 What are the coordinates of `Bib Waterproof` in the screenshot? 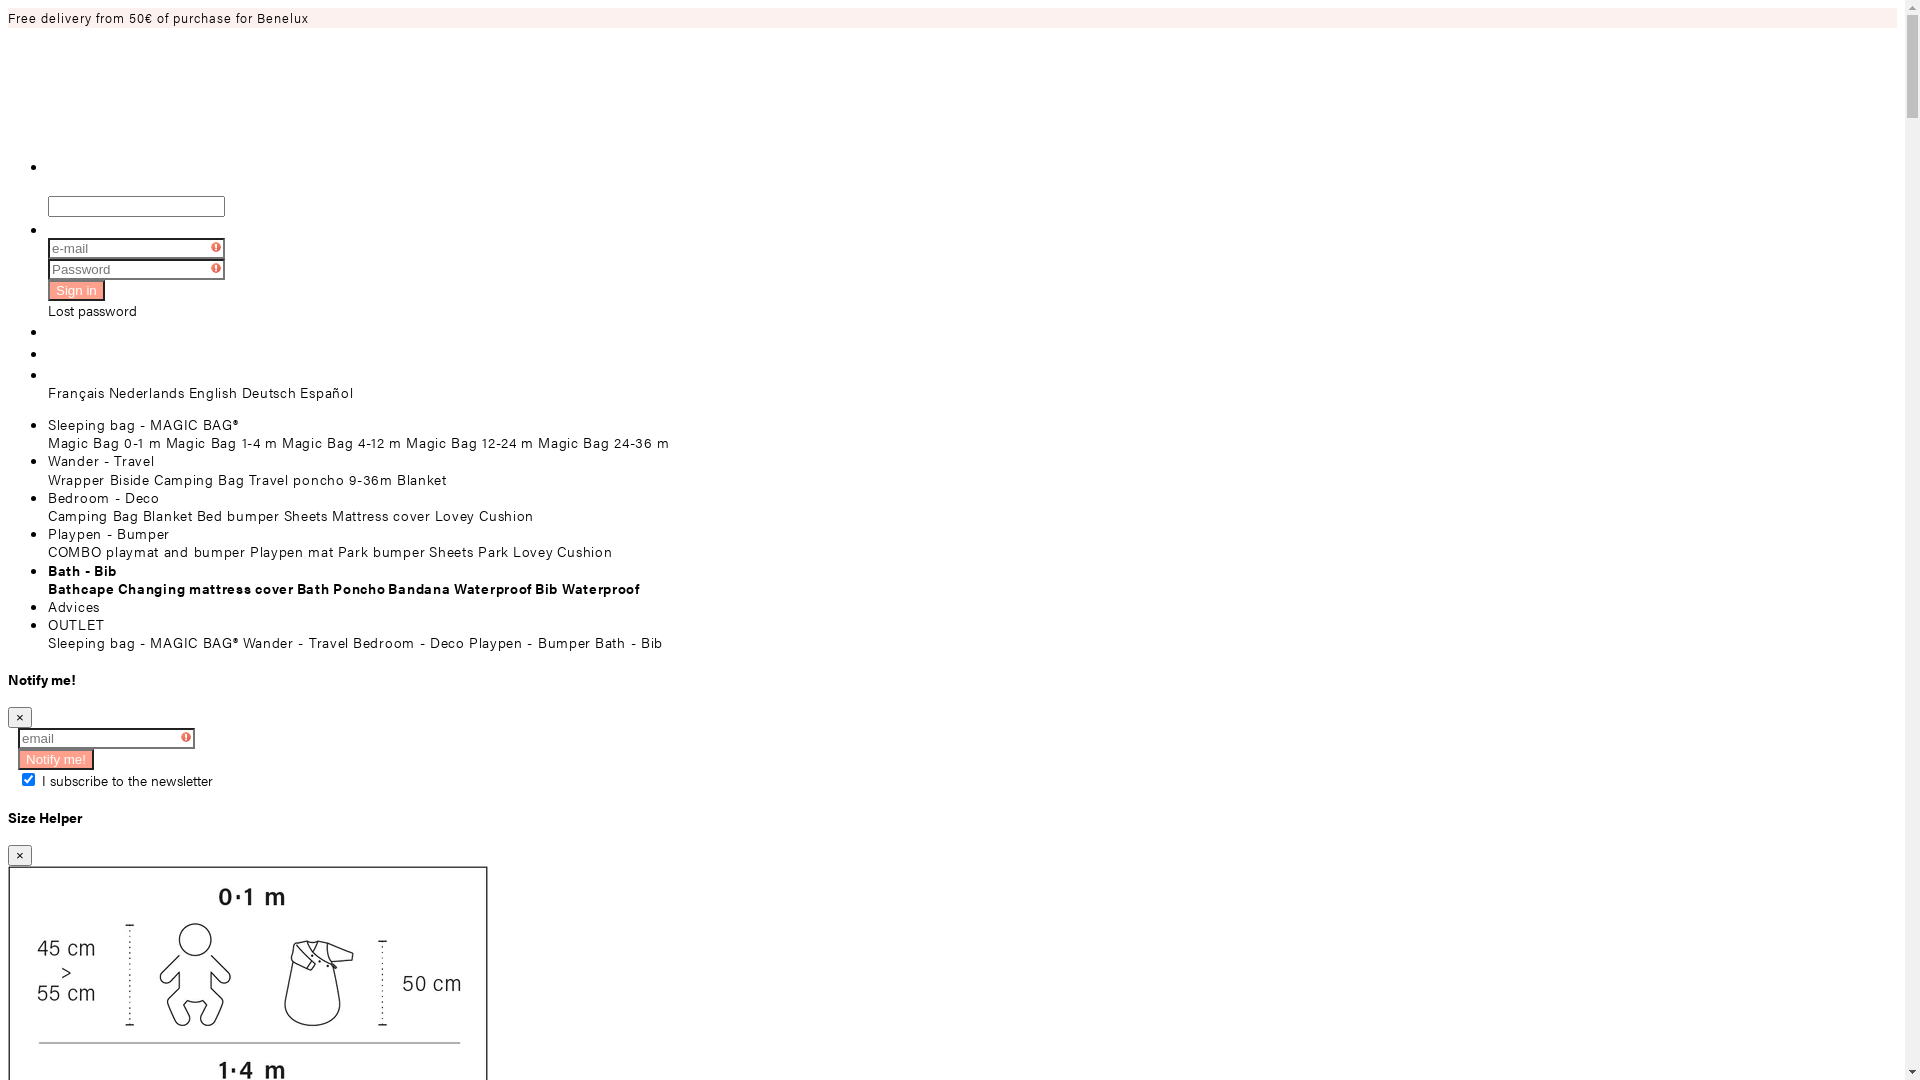 It's located at (588, 588).